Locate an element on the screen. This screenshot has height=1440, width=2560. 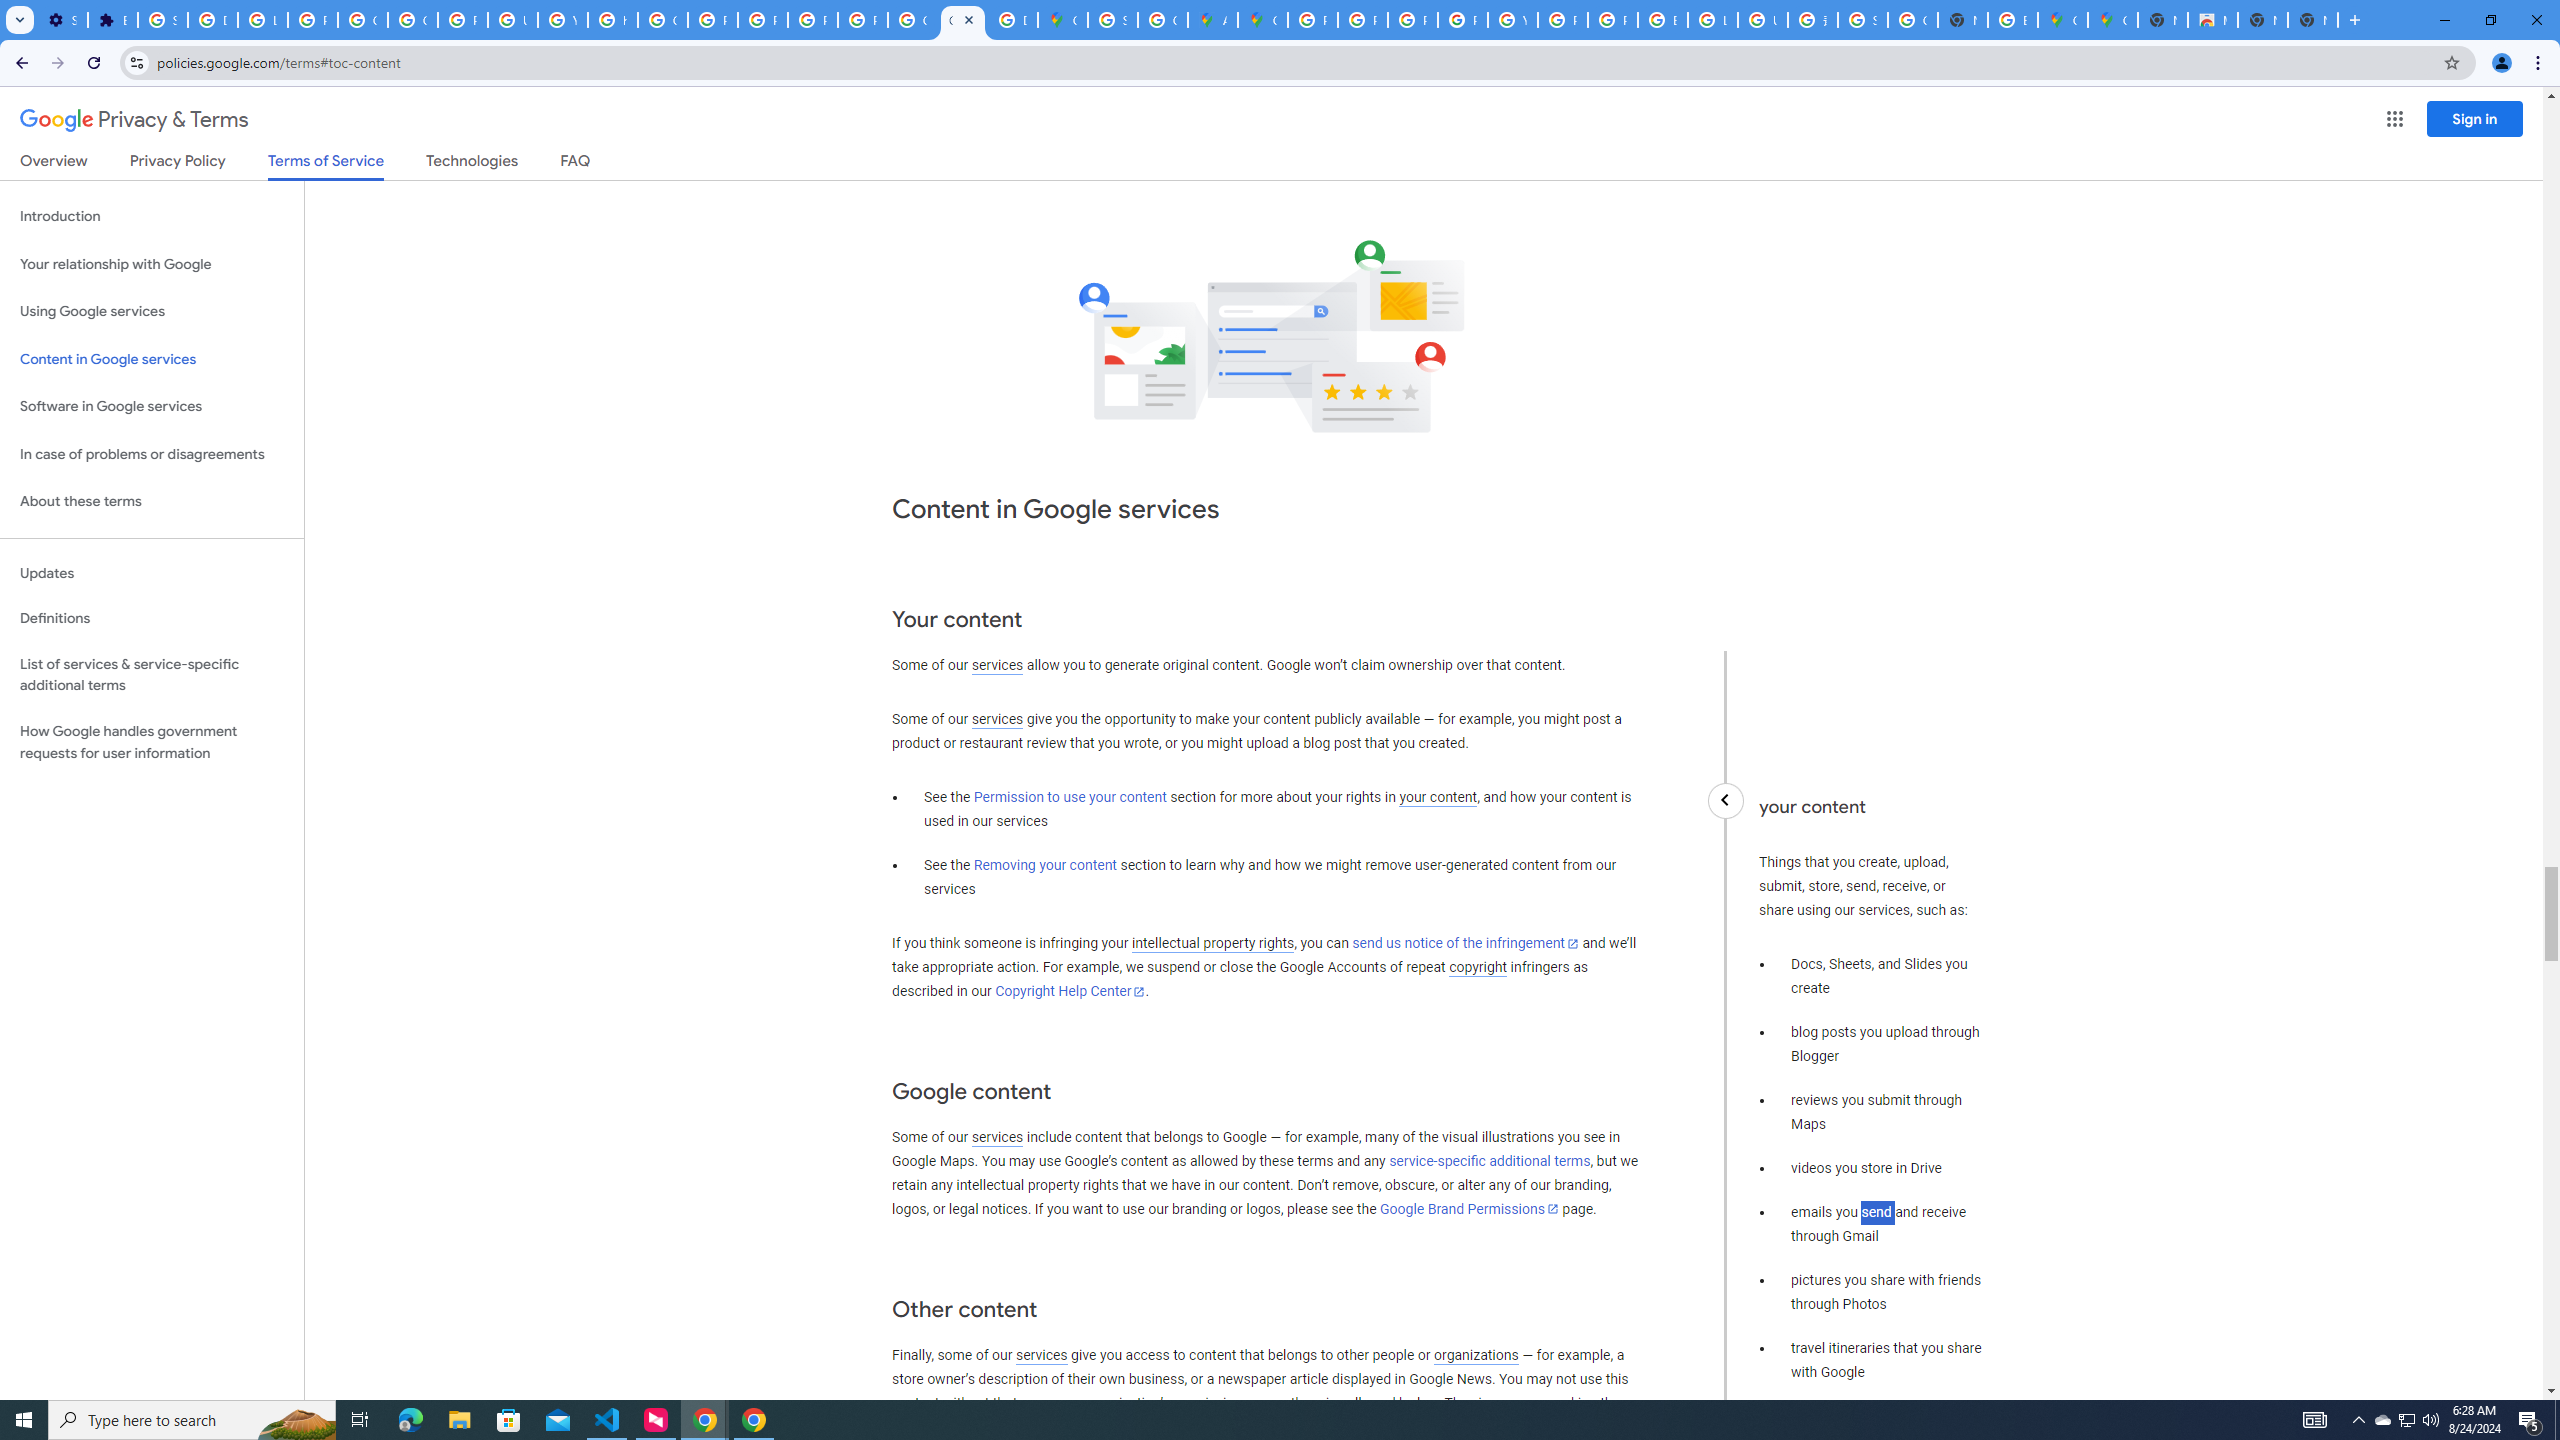
Software in Google services is located at coordinates (152, 406).